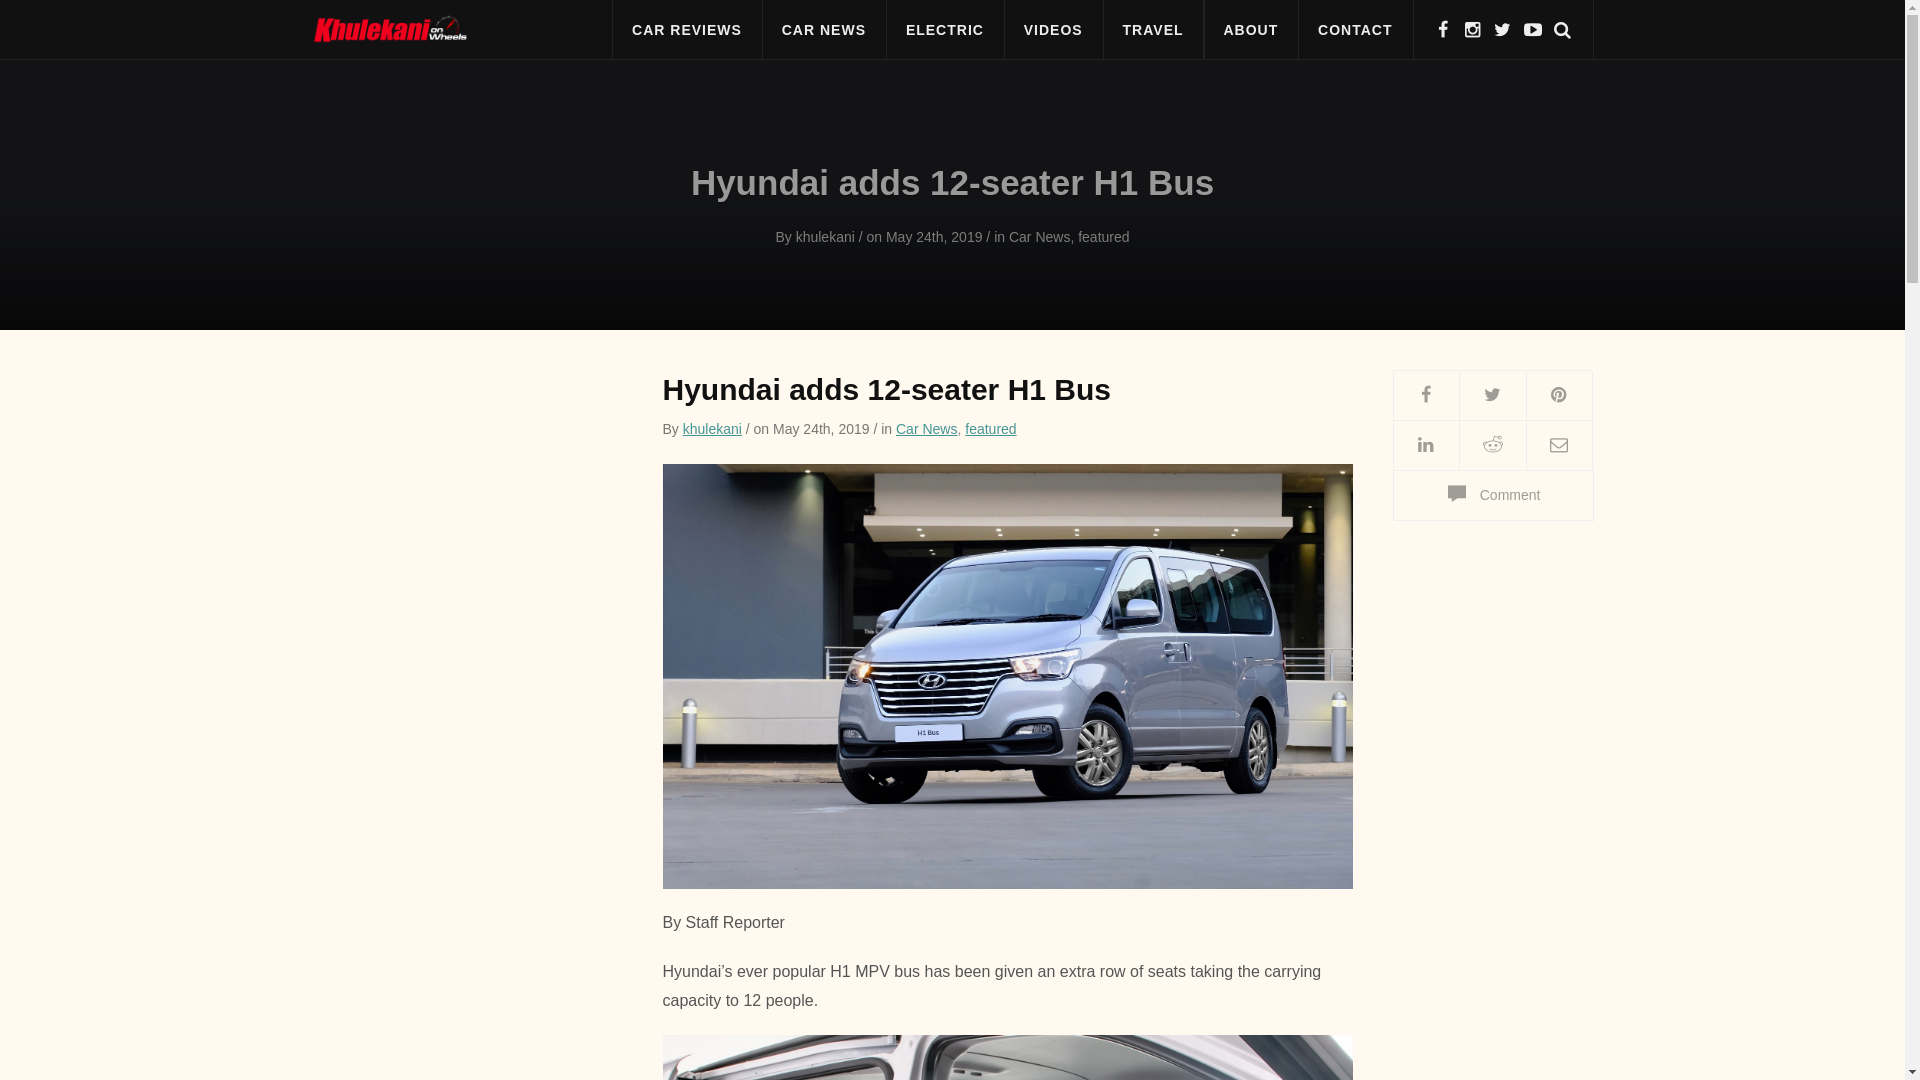  Describe the element at coordinates (1102, 236) in the screenshot. I see `featured` at that location.